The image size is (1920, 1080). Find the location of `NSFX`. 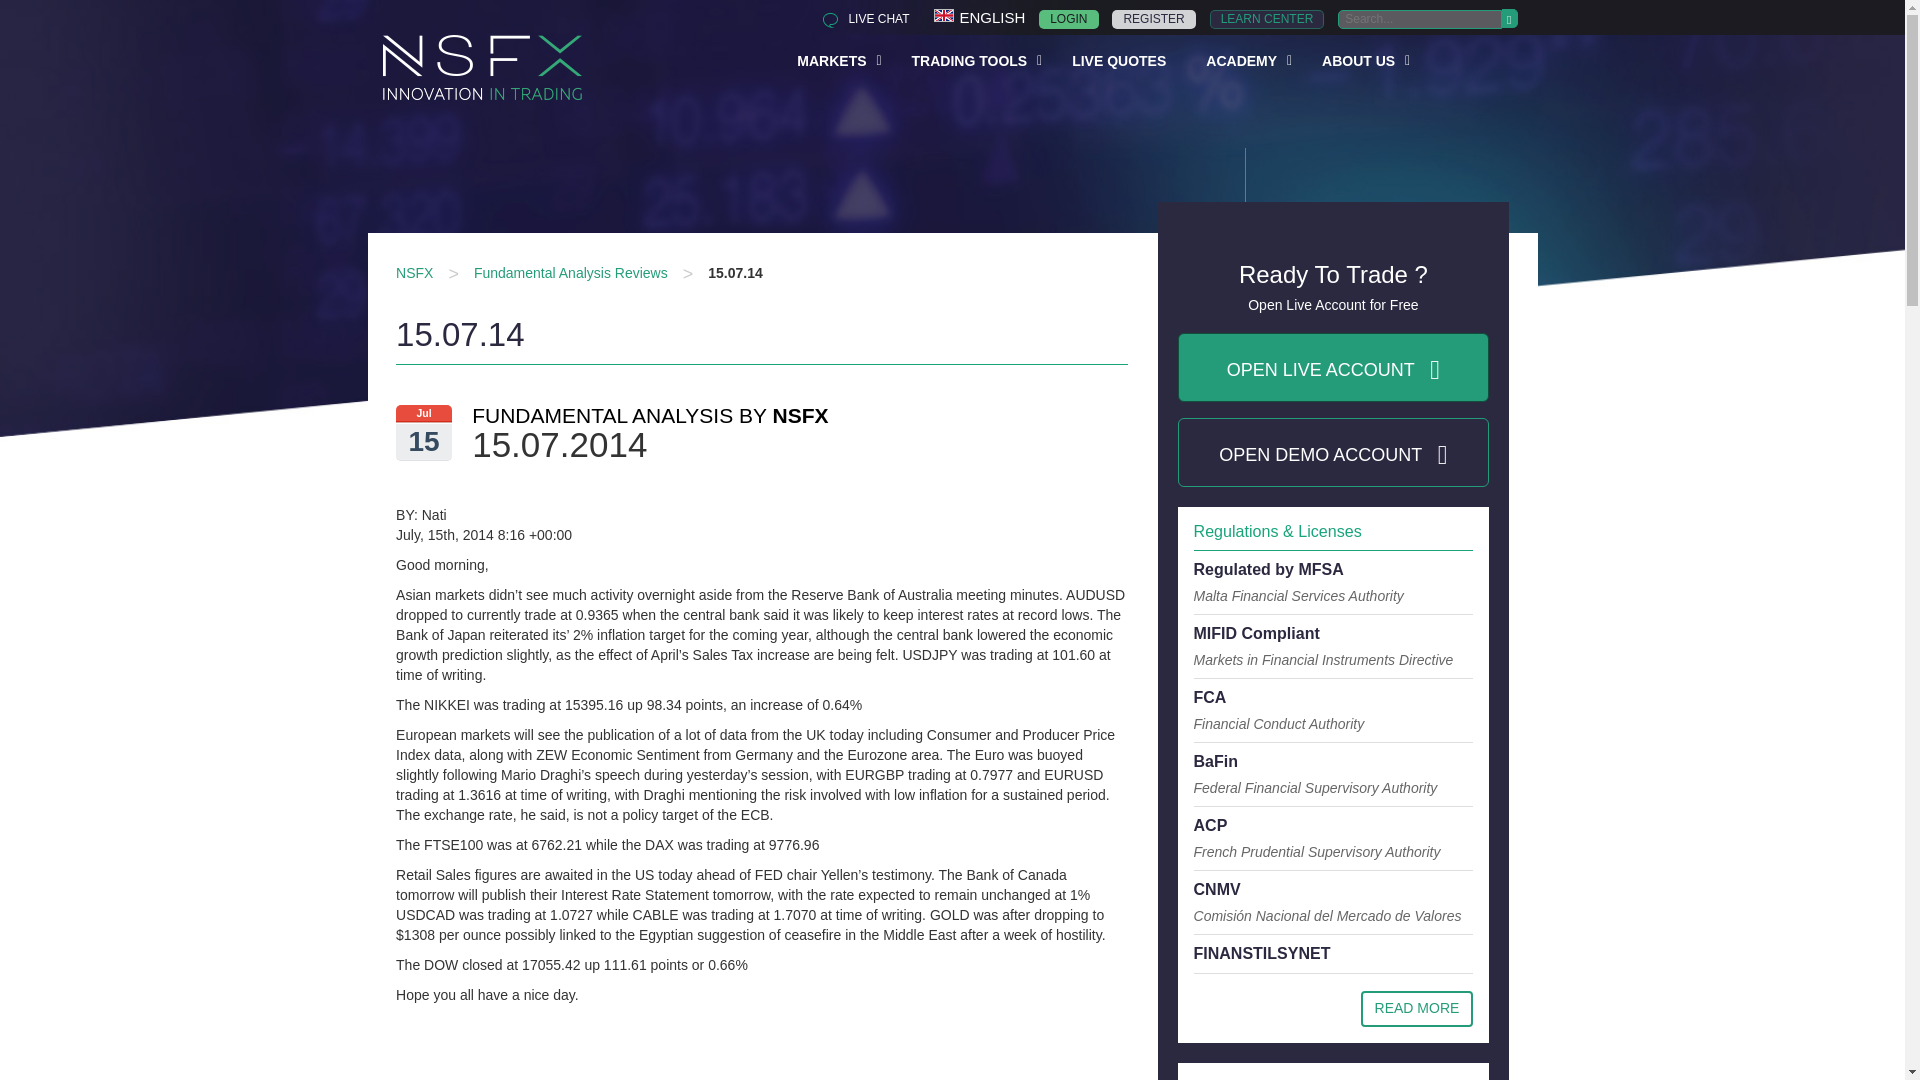

NSFX is located at coordinates (414, 272).